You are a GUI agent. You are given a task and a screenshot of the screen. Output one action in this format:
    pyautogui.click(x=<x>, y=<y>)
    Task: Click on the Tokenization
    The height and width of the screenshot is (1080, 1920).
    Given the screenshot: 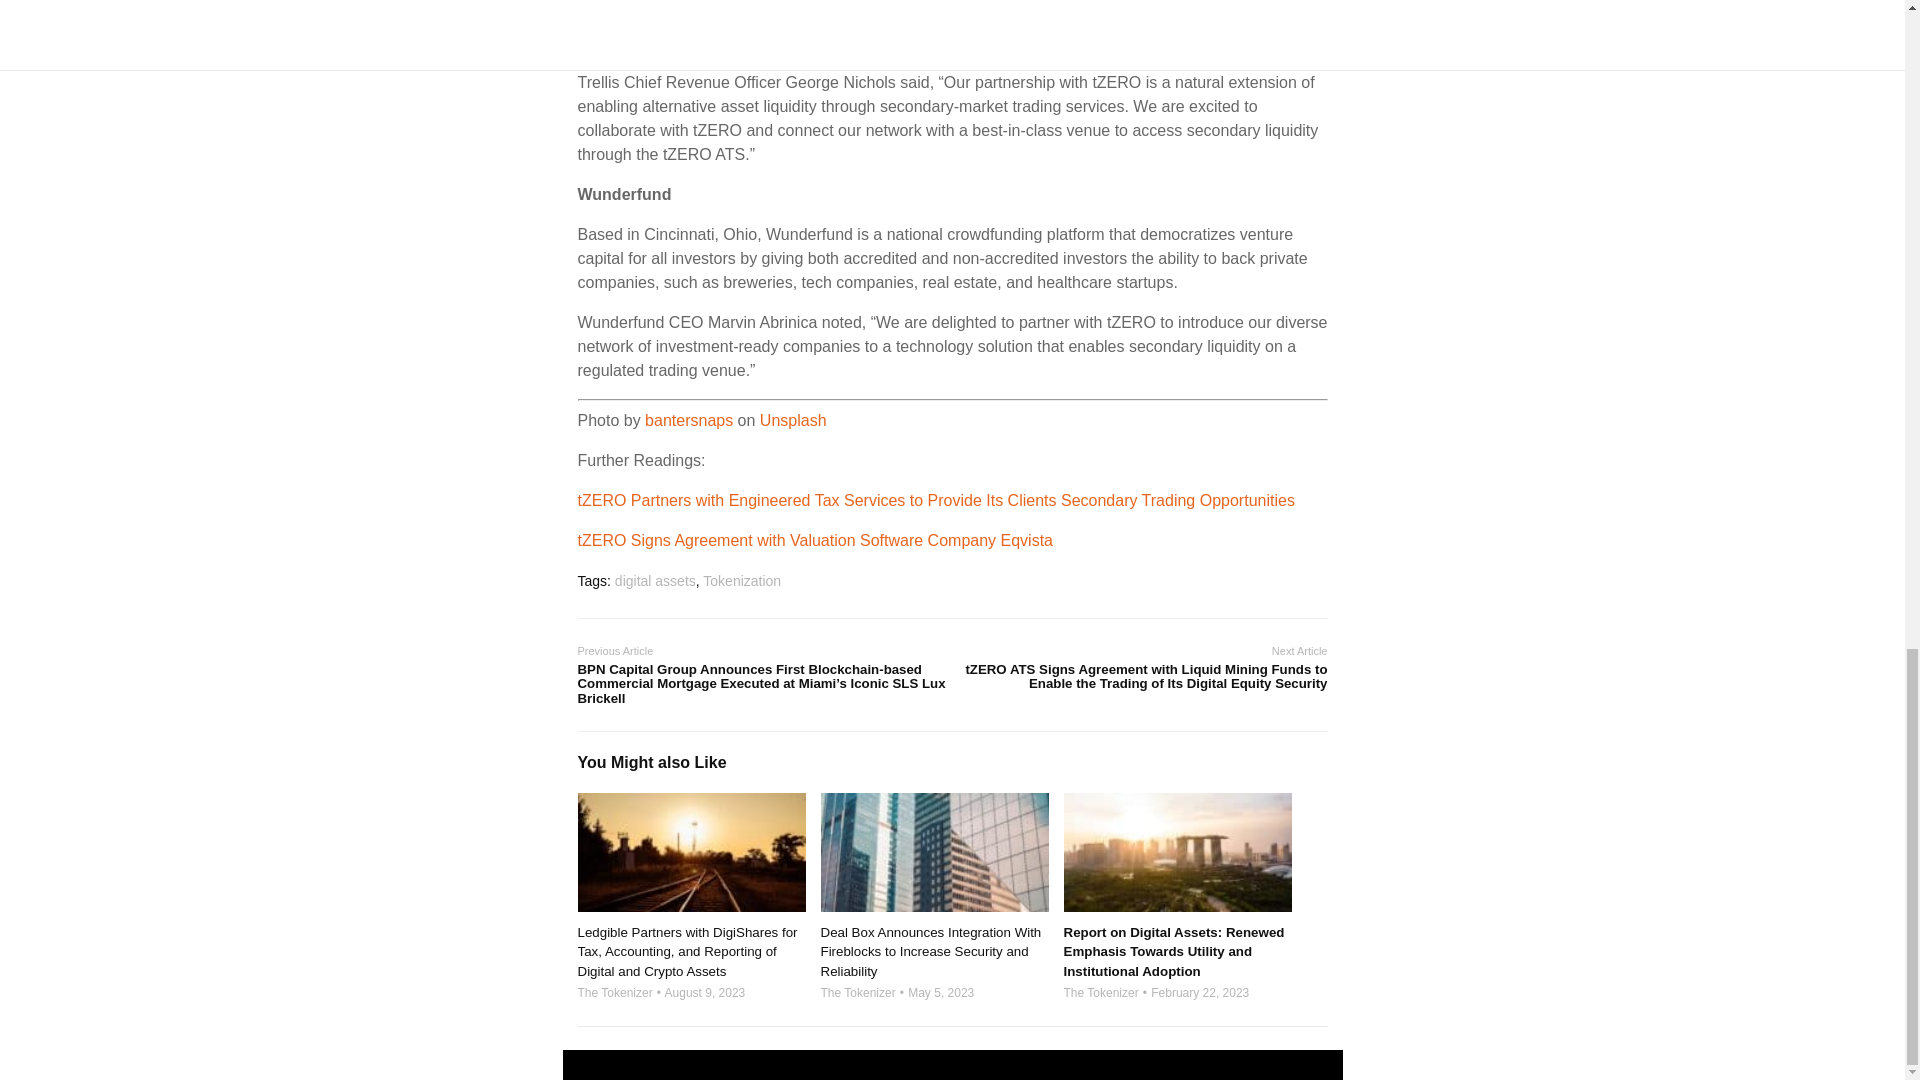 What is the action you would take?
    pyautogui.click(x=742, y=580)
    